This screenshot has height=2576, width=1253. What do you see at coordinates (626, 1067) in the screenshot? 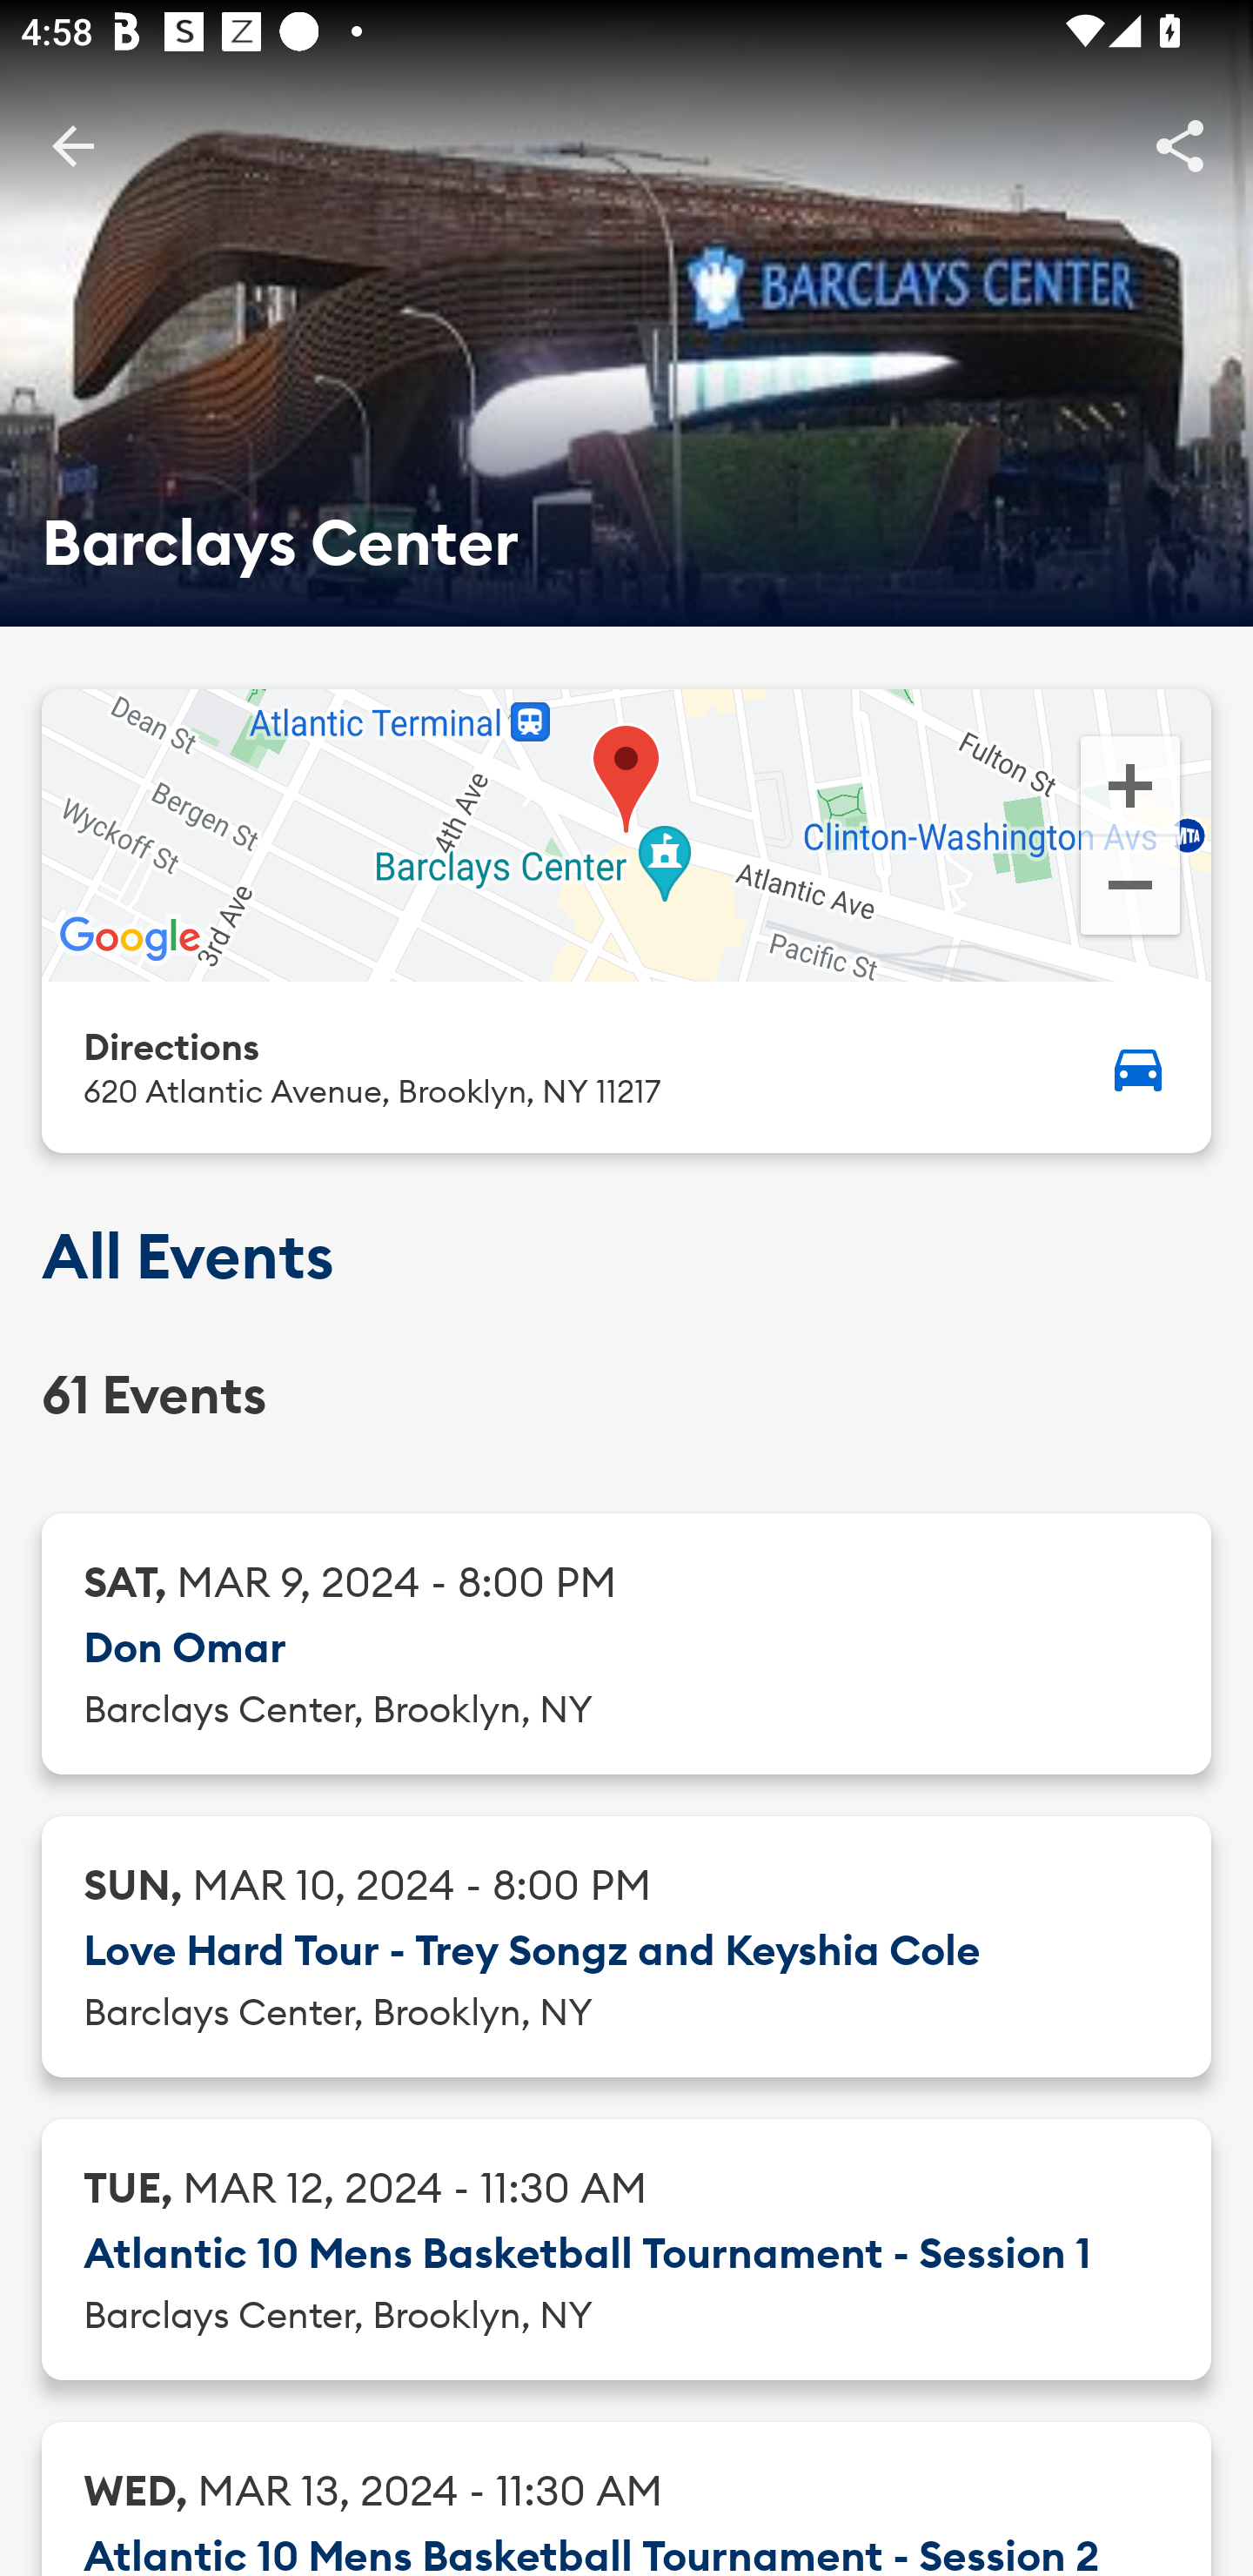
I see `Directions 620 Atlantic Avenue, Brooklyn, NY 11217` at bounding box center [626, 1067].